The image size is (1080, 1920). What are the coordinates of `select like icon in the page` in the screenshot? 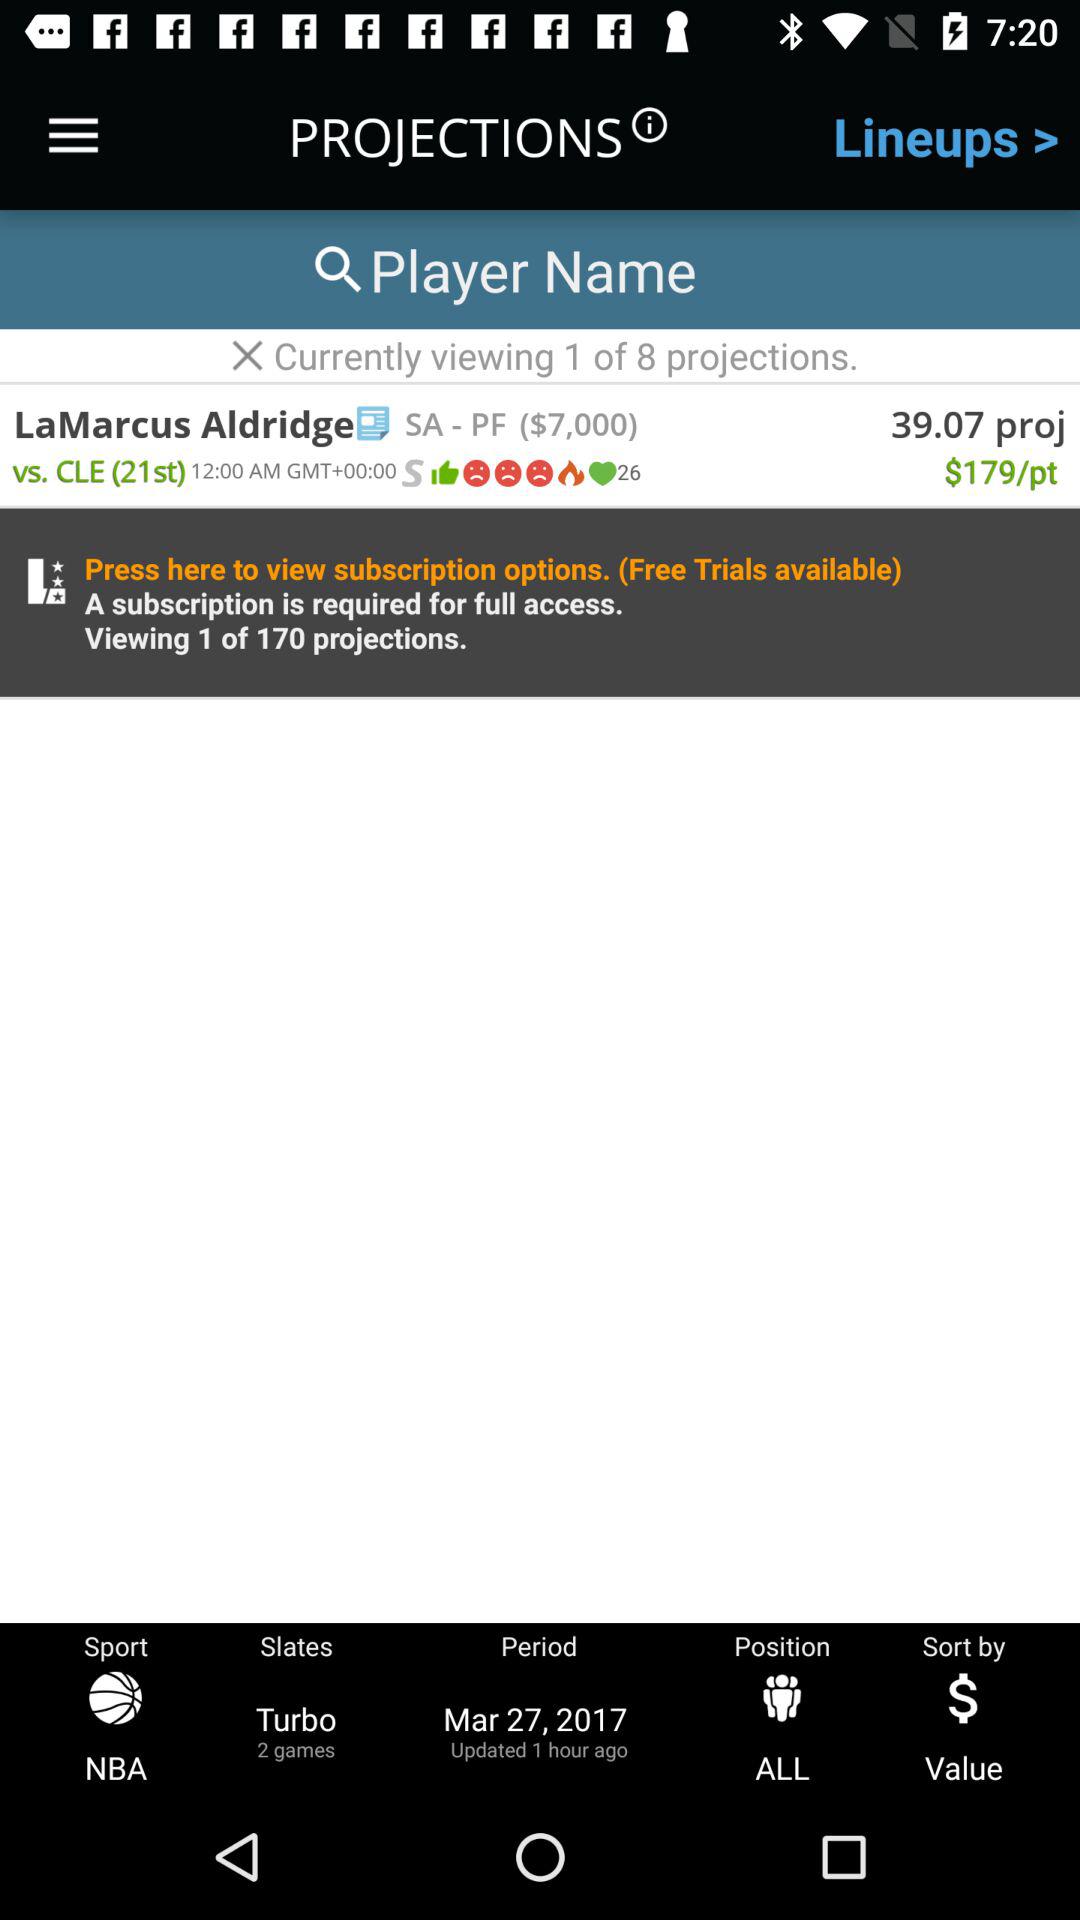 It's located at (444, 474).